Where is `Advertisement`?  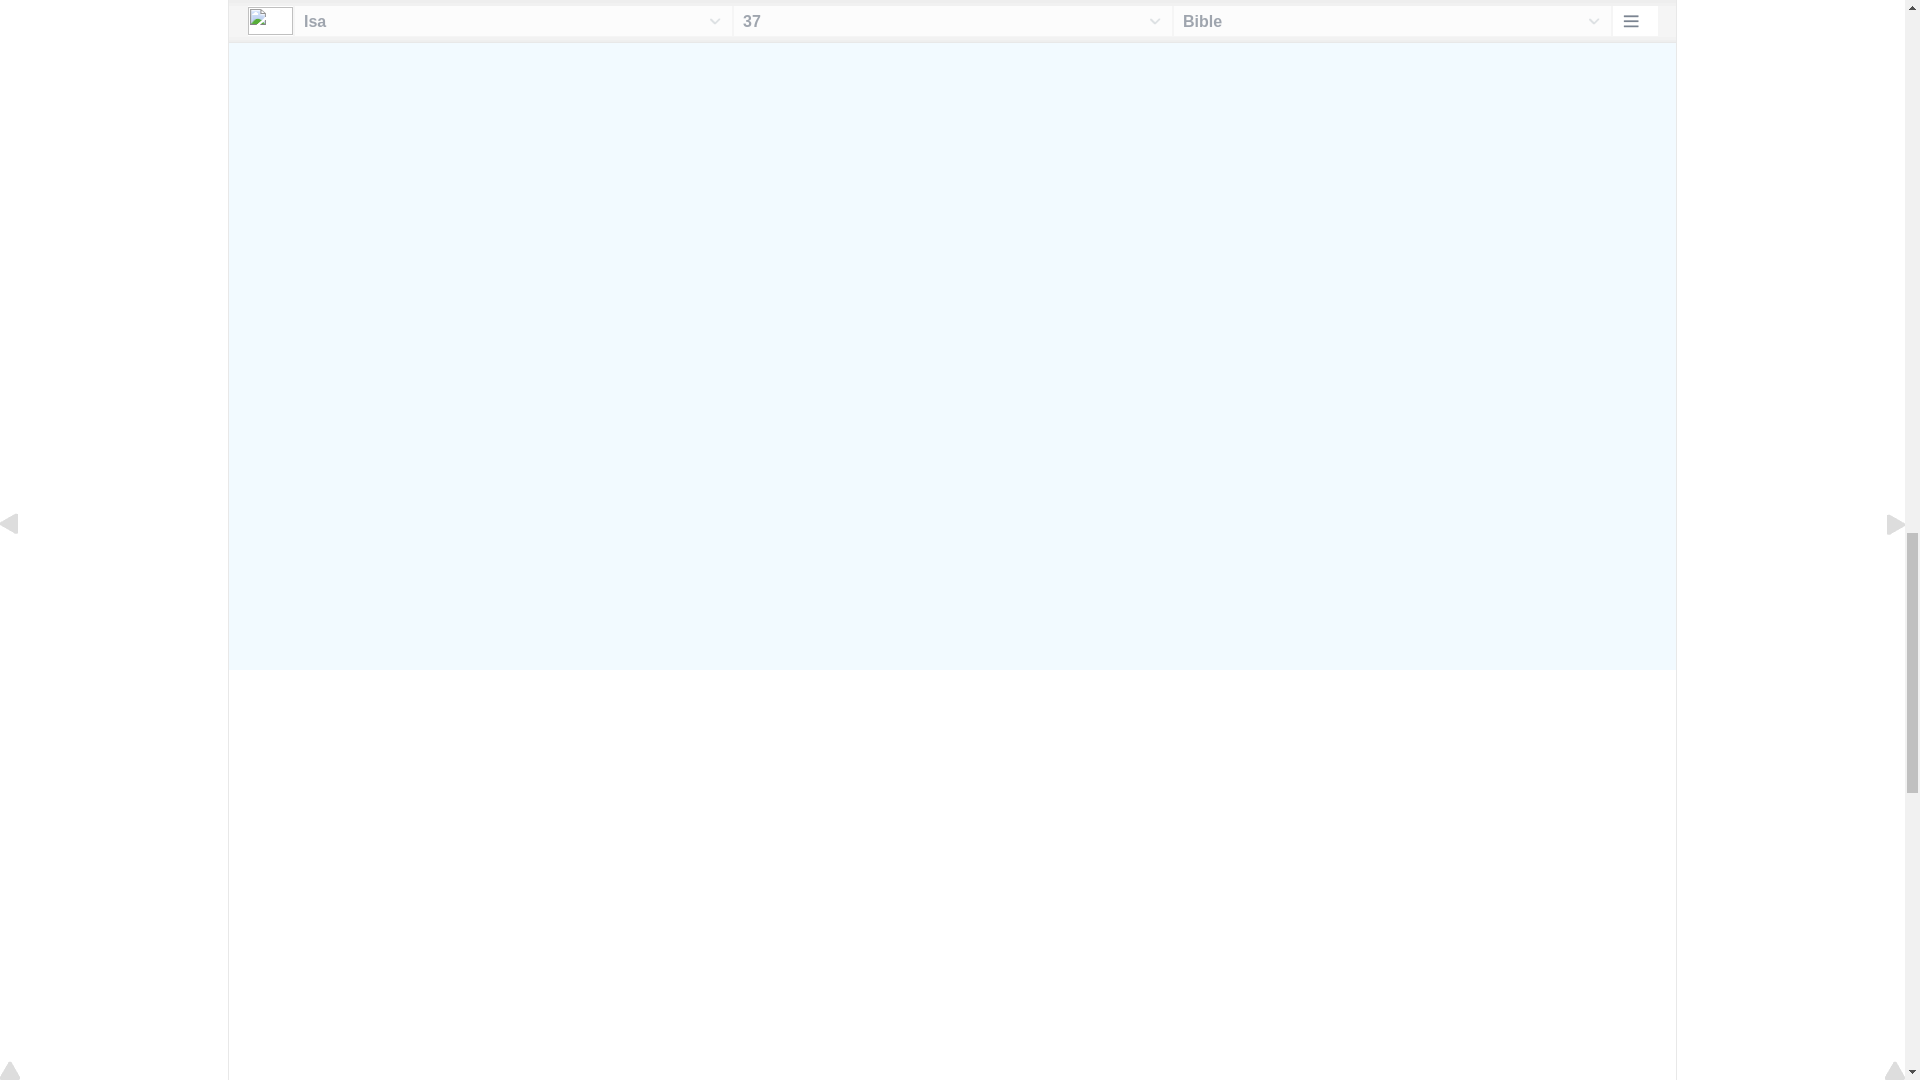
Advertisement is located at coordinates (952, 152).